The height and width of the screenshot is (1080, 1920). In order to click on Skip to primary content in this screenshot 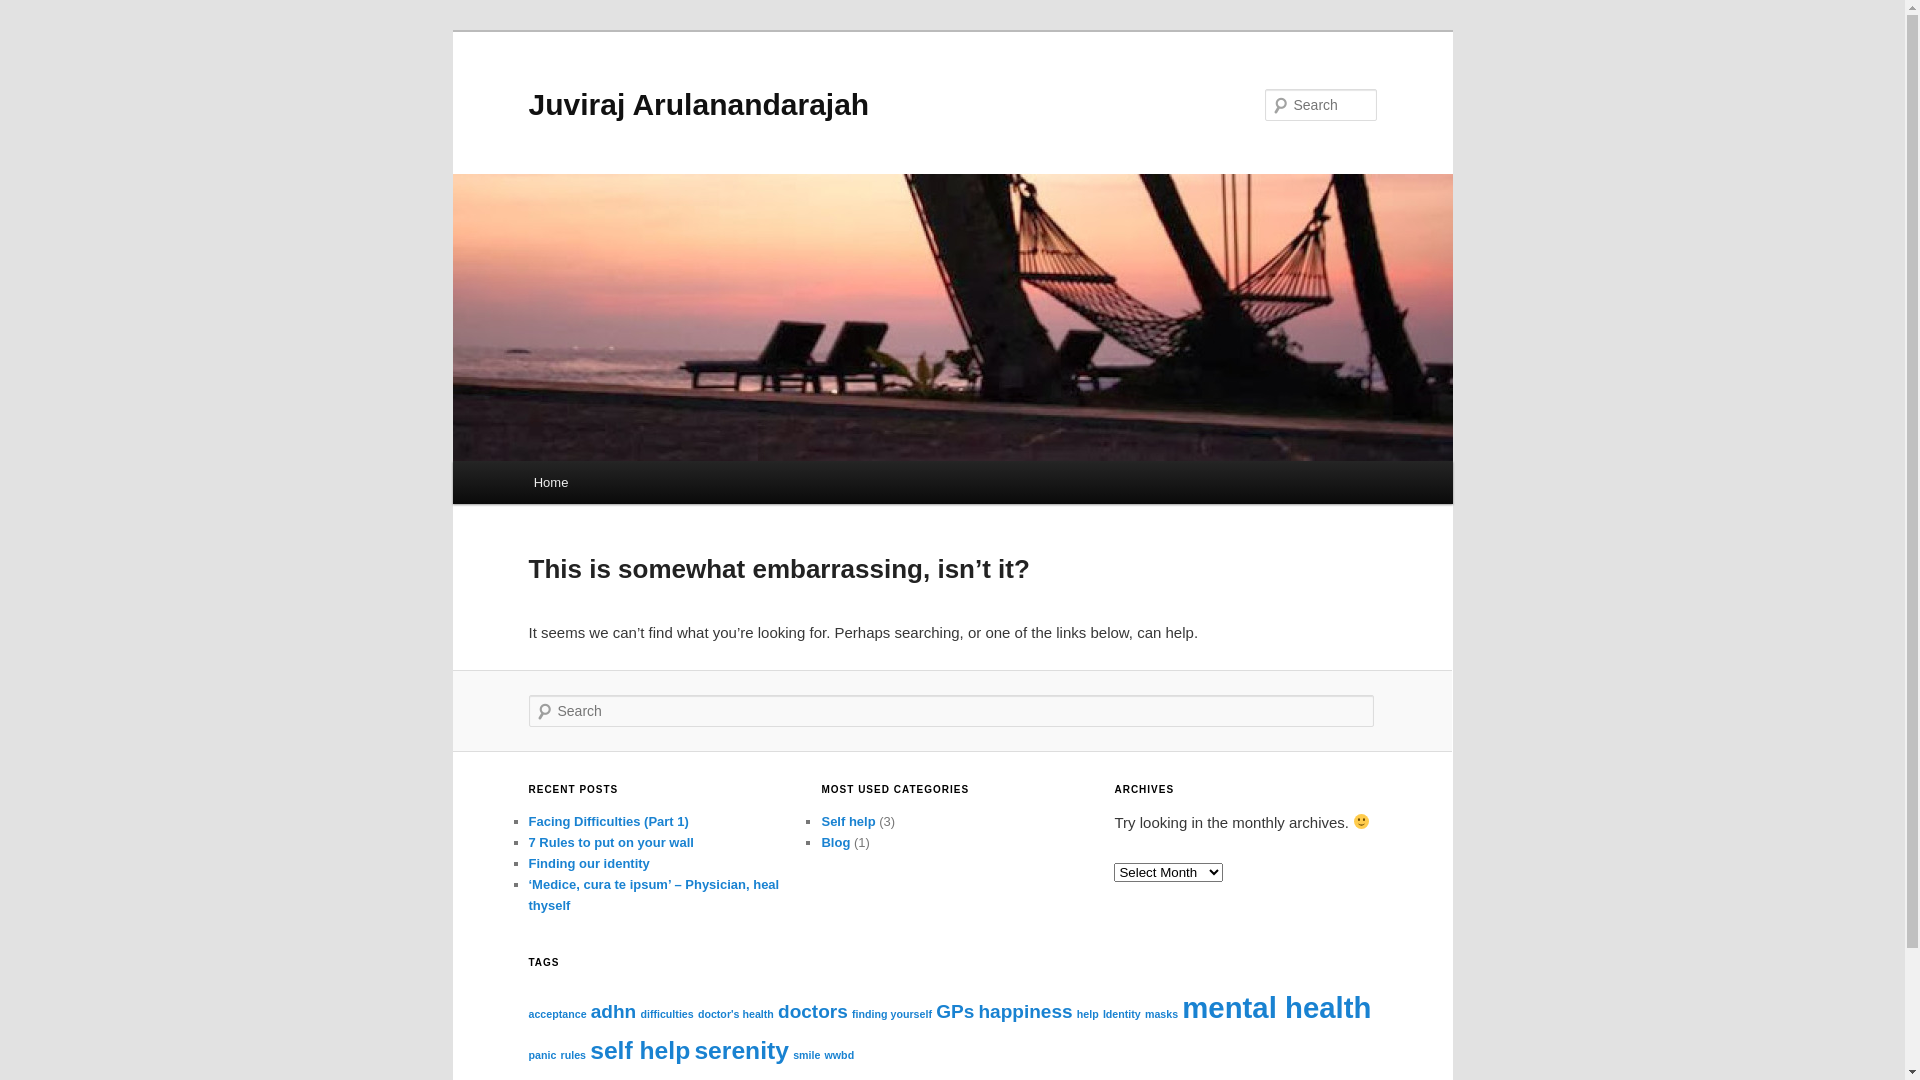, I will do `click(30, 30)`.